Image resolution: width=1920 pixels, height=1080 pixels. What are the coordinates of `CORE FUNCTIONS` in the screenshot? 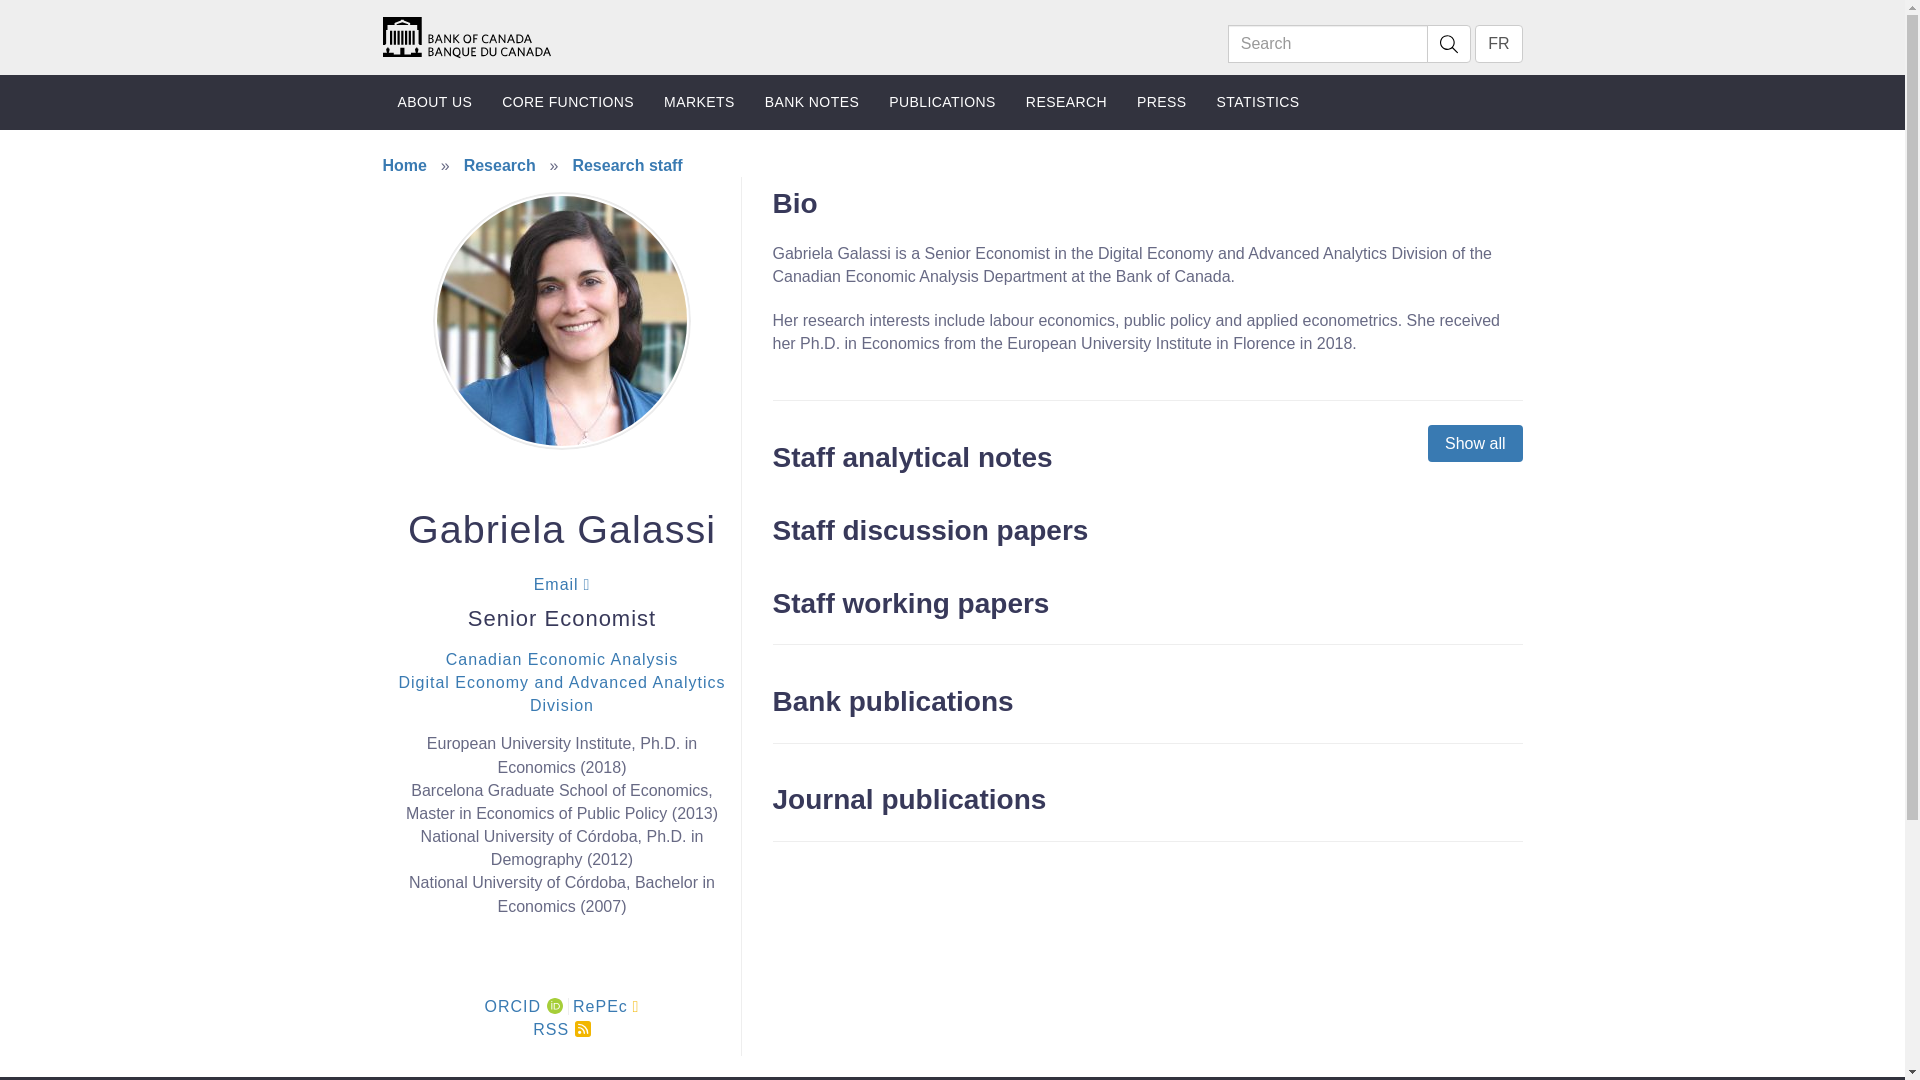 It's located at (568, 102).